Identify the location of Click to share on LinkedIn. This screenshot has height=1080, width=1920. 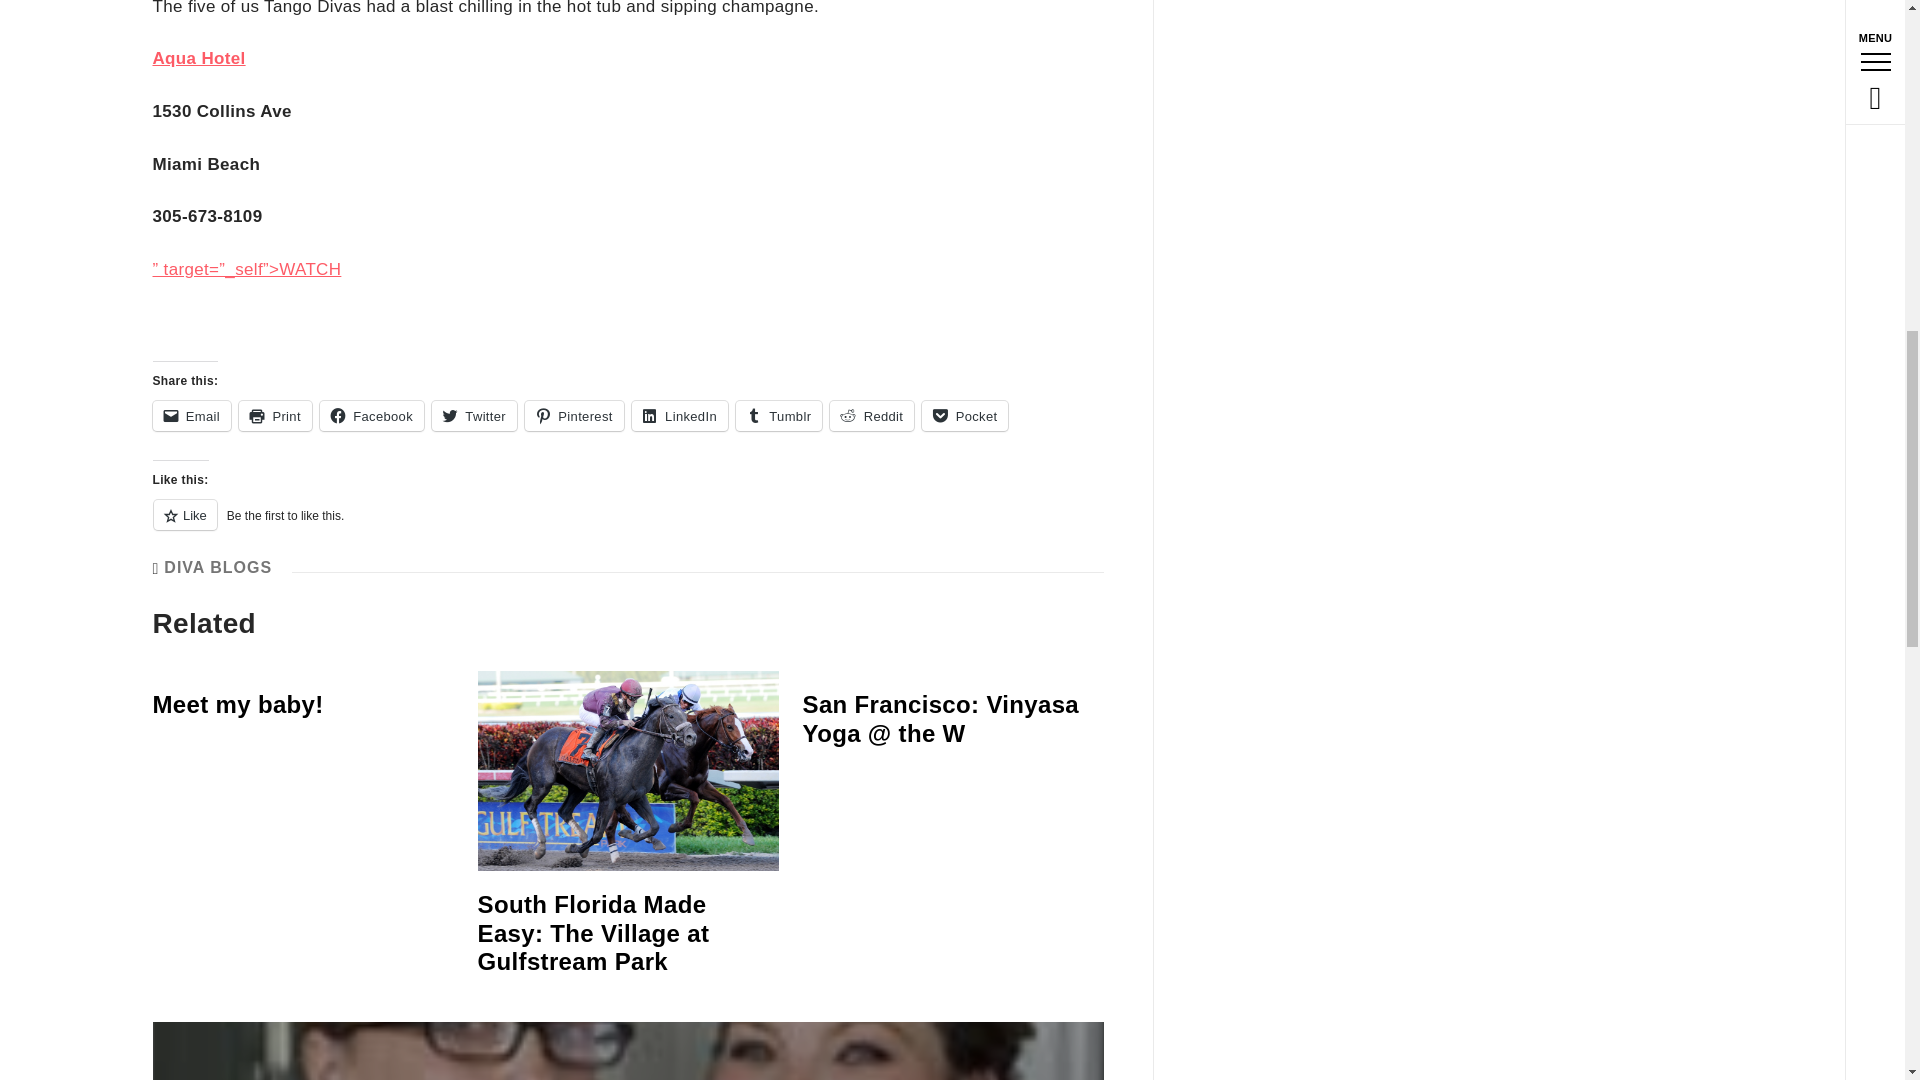
(679, 415).